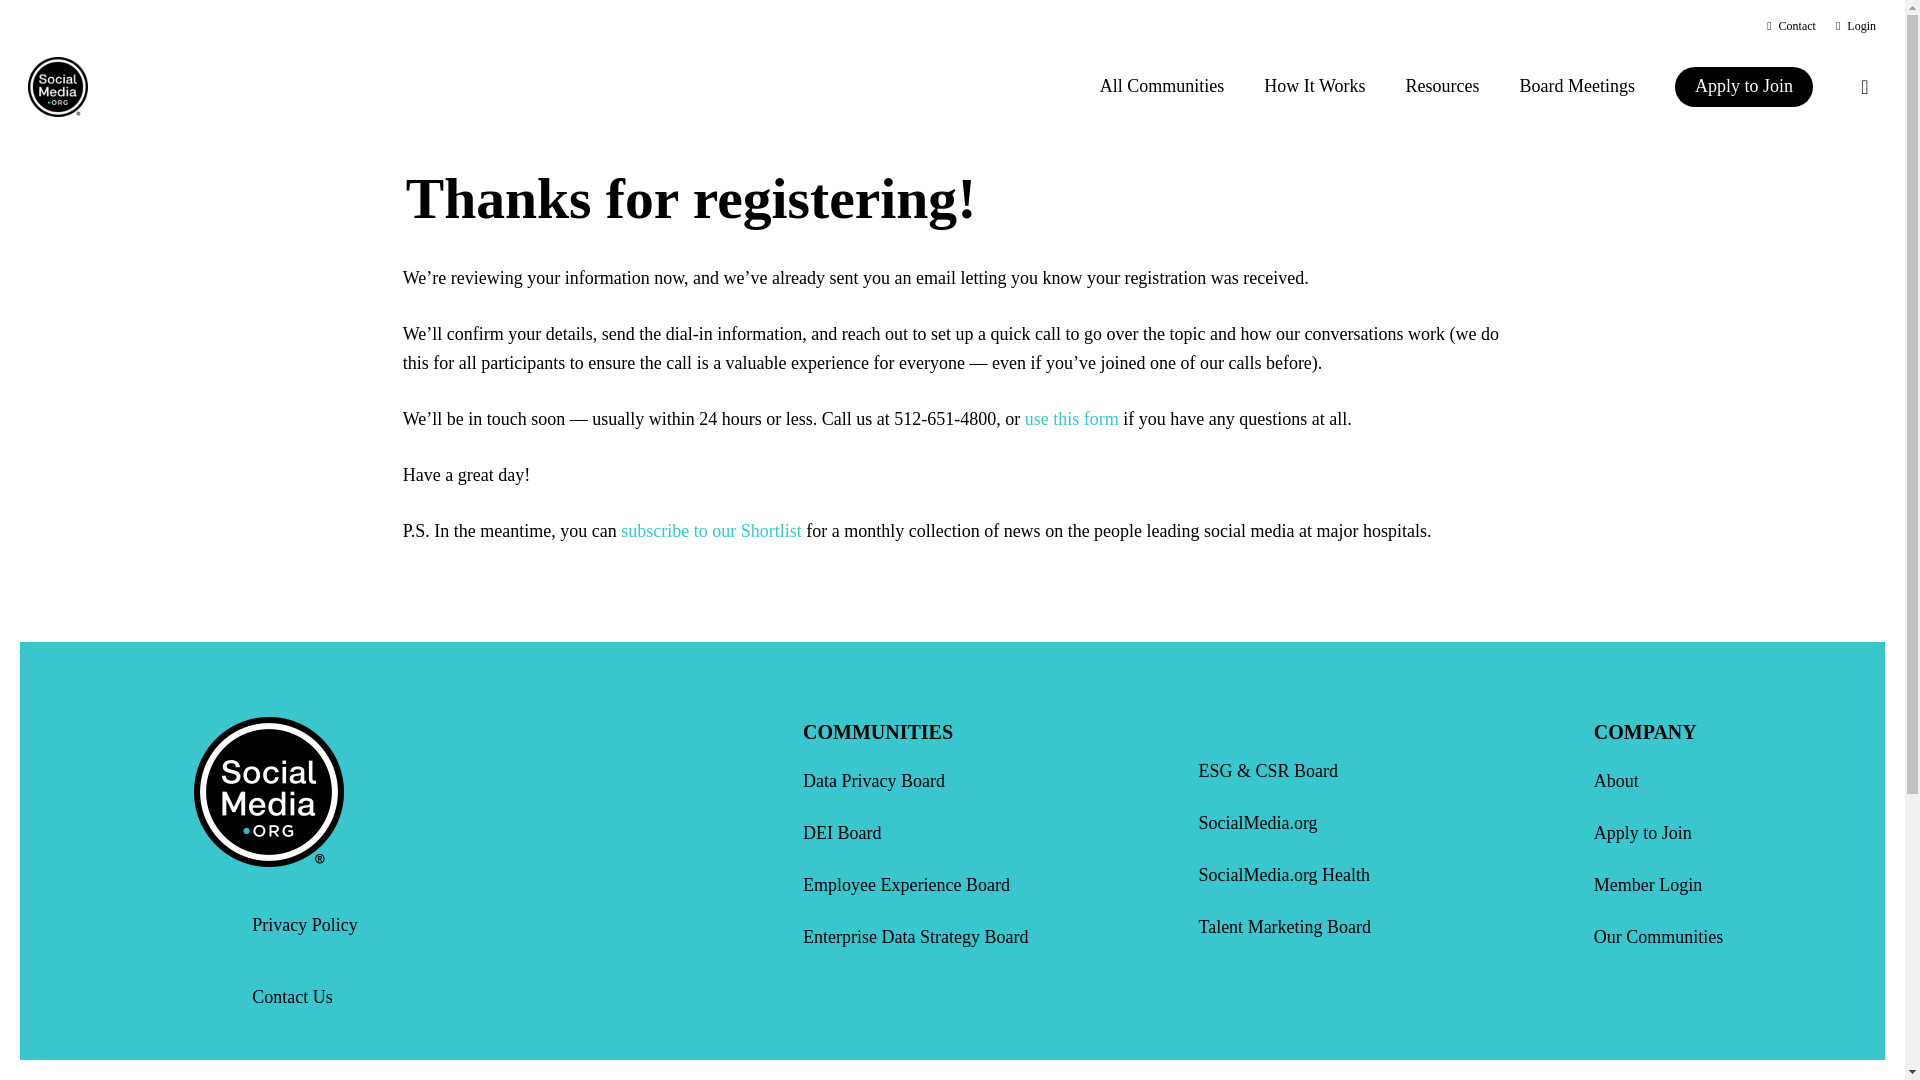 The image size is (1920, 1080). Describe the element at coordinates (1791, 26) in the screenshot. I see `Contact` at that location.